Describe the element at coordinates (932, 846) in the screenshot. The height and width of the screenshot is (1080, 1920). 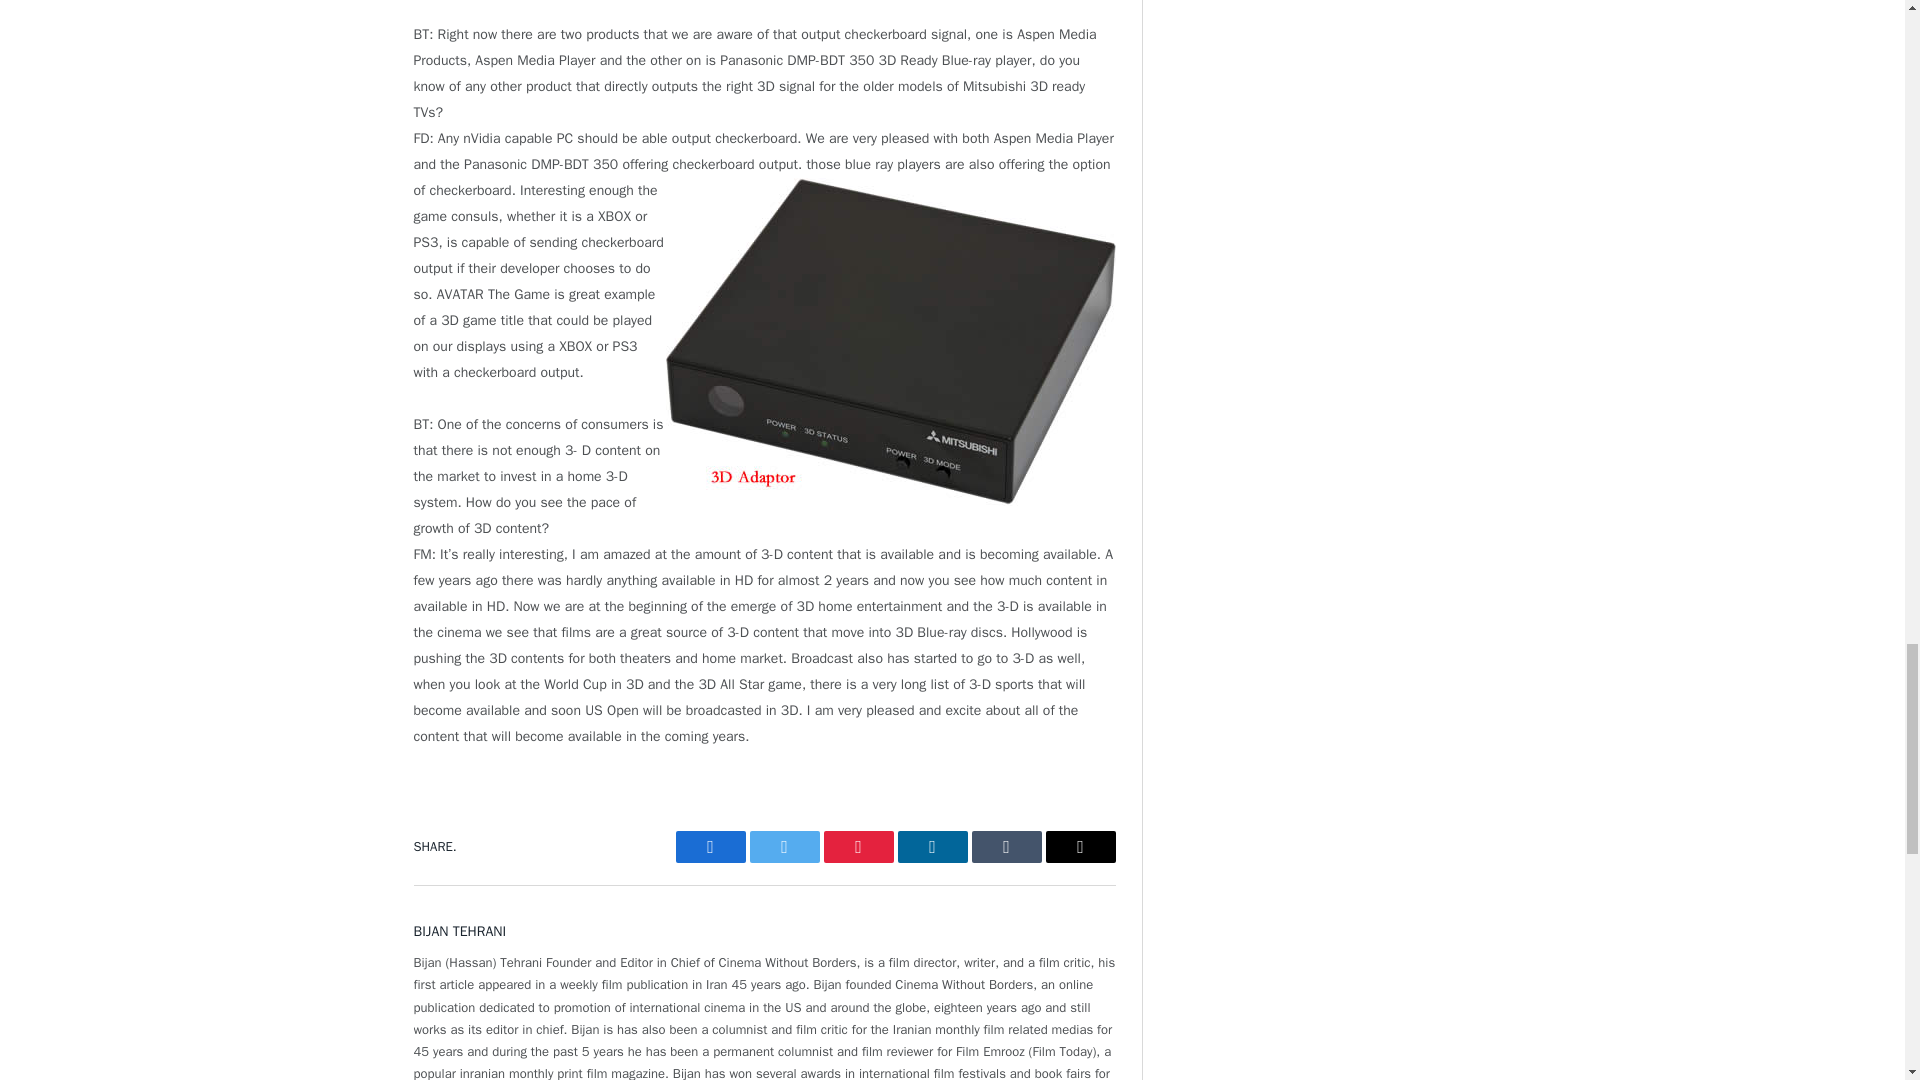
I see `Share on LinkedIn` at that location.